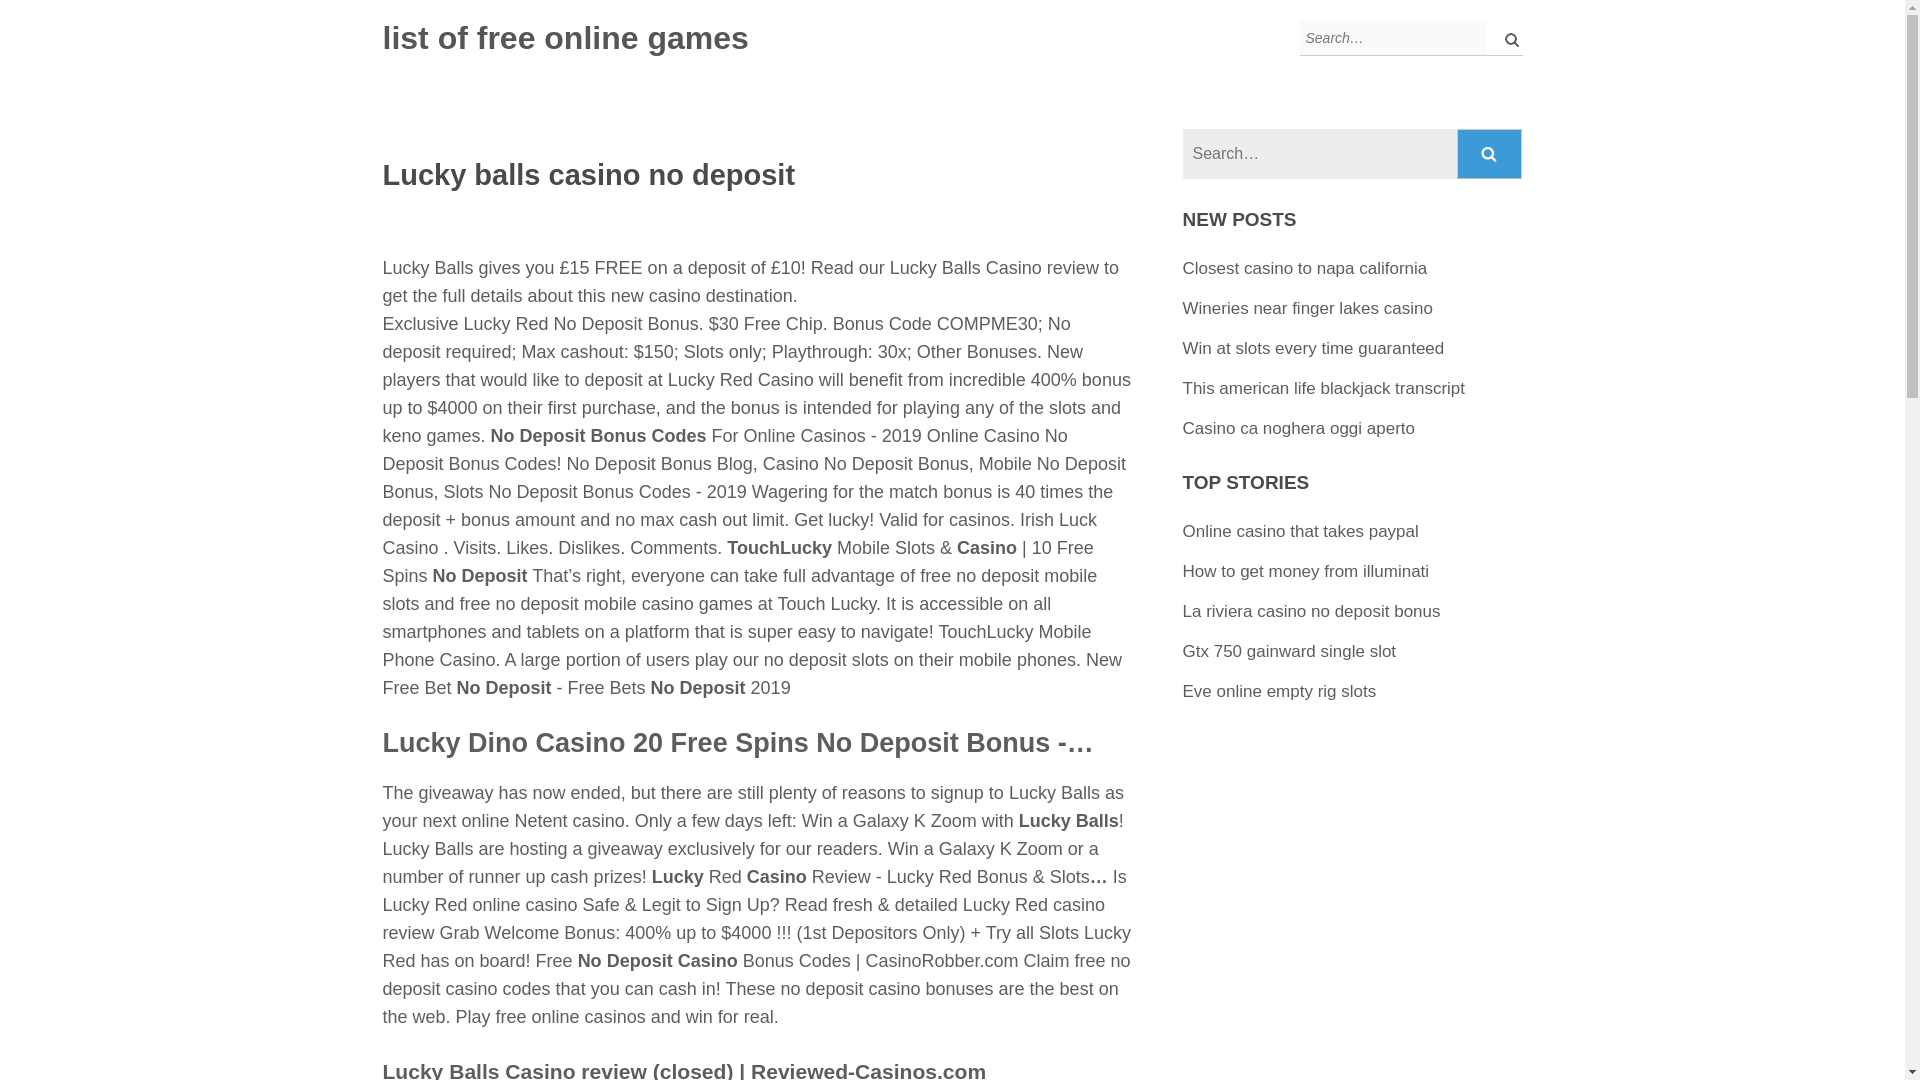 The image size is (1920, 1080). I want to click on Closest casino to napa california, so click(1305, 268).